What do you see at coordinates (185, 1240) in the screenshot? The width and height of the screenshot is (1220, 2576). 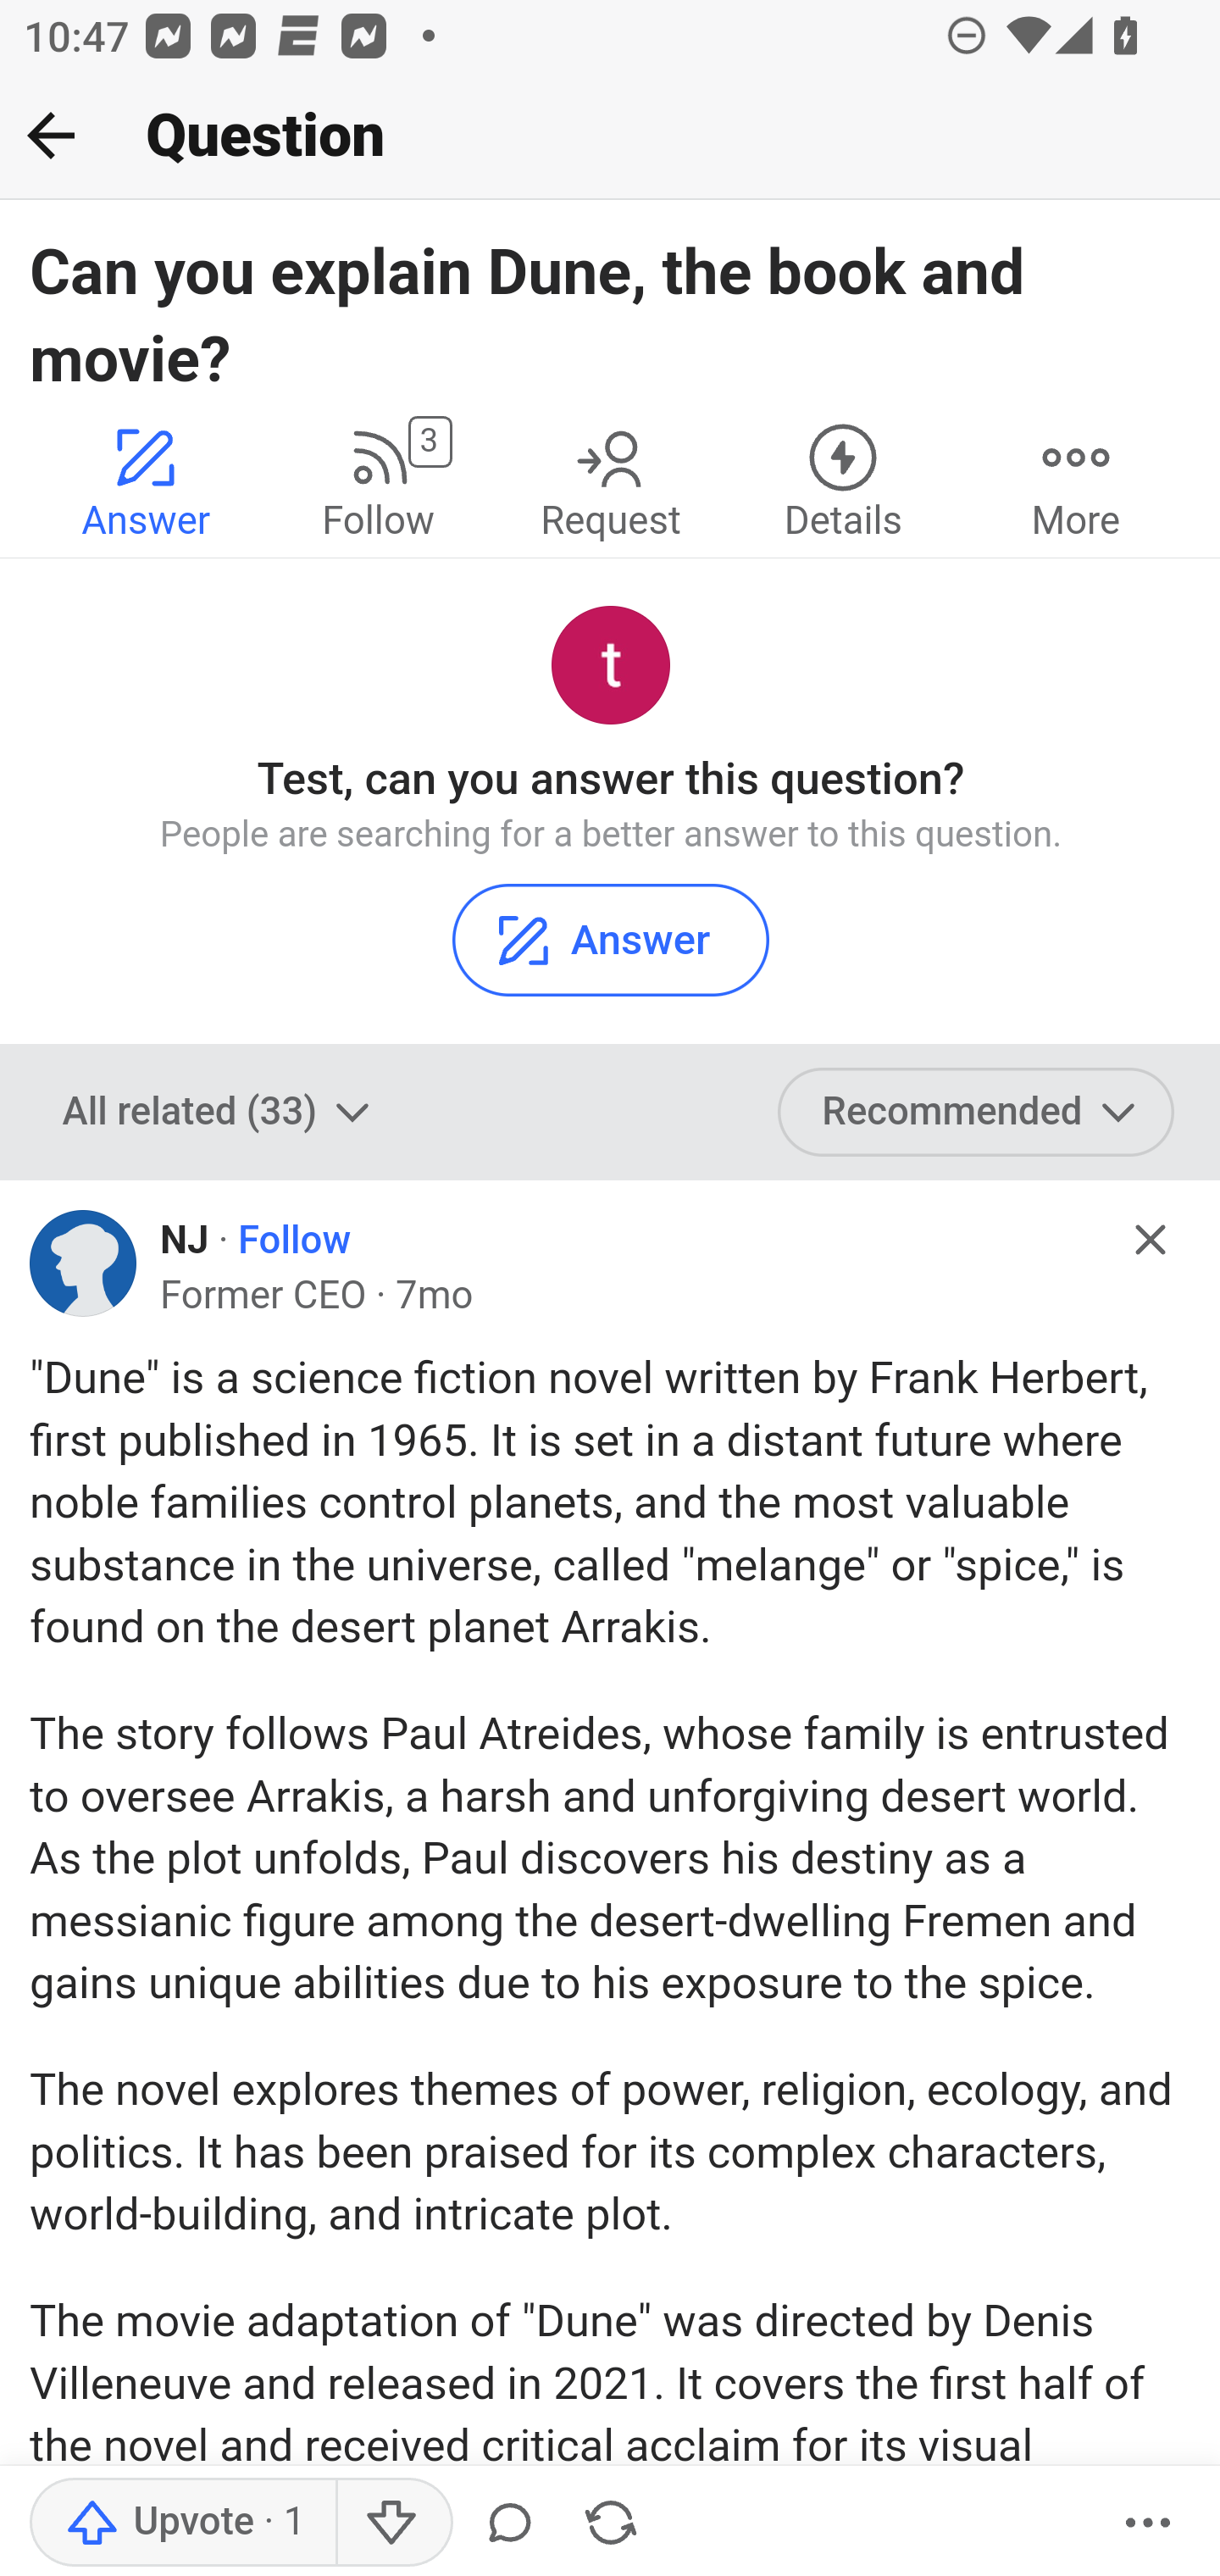 I see `NJ` at bounding box center [185, 1240].